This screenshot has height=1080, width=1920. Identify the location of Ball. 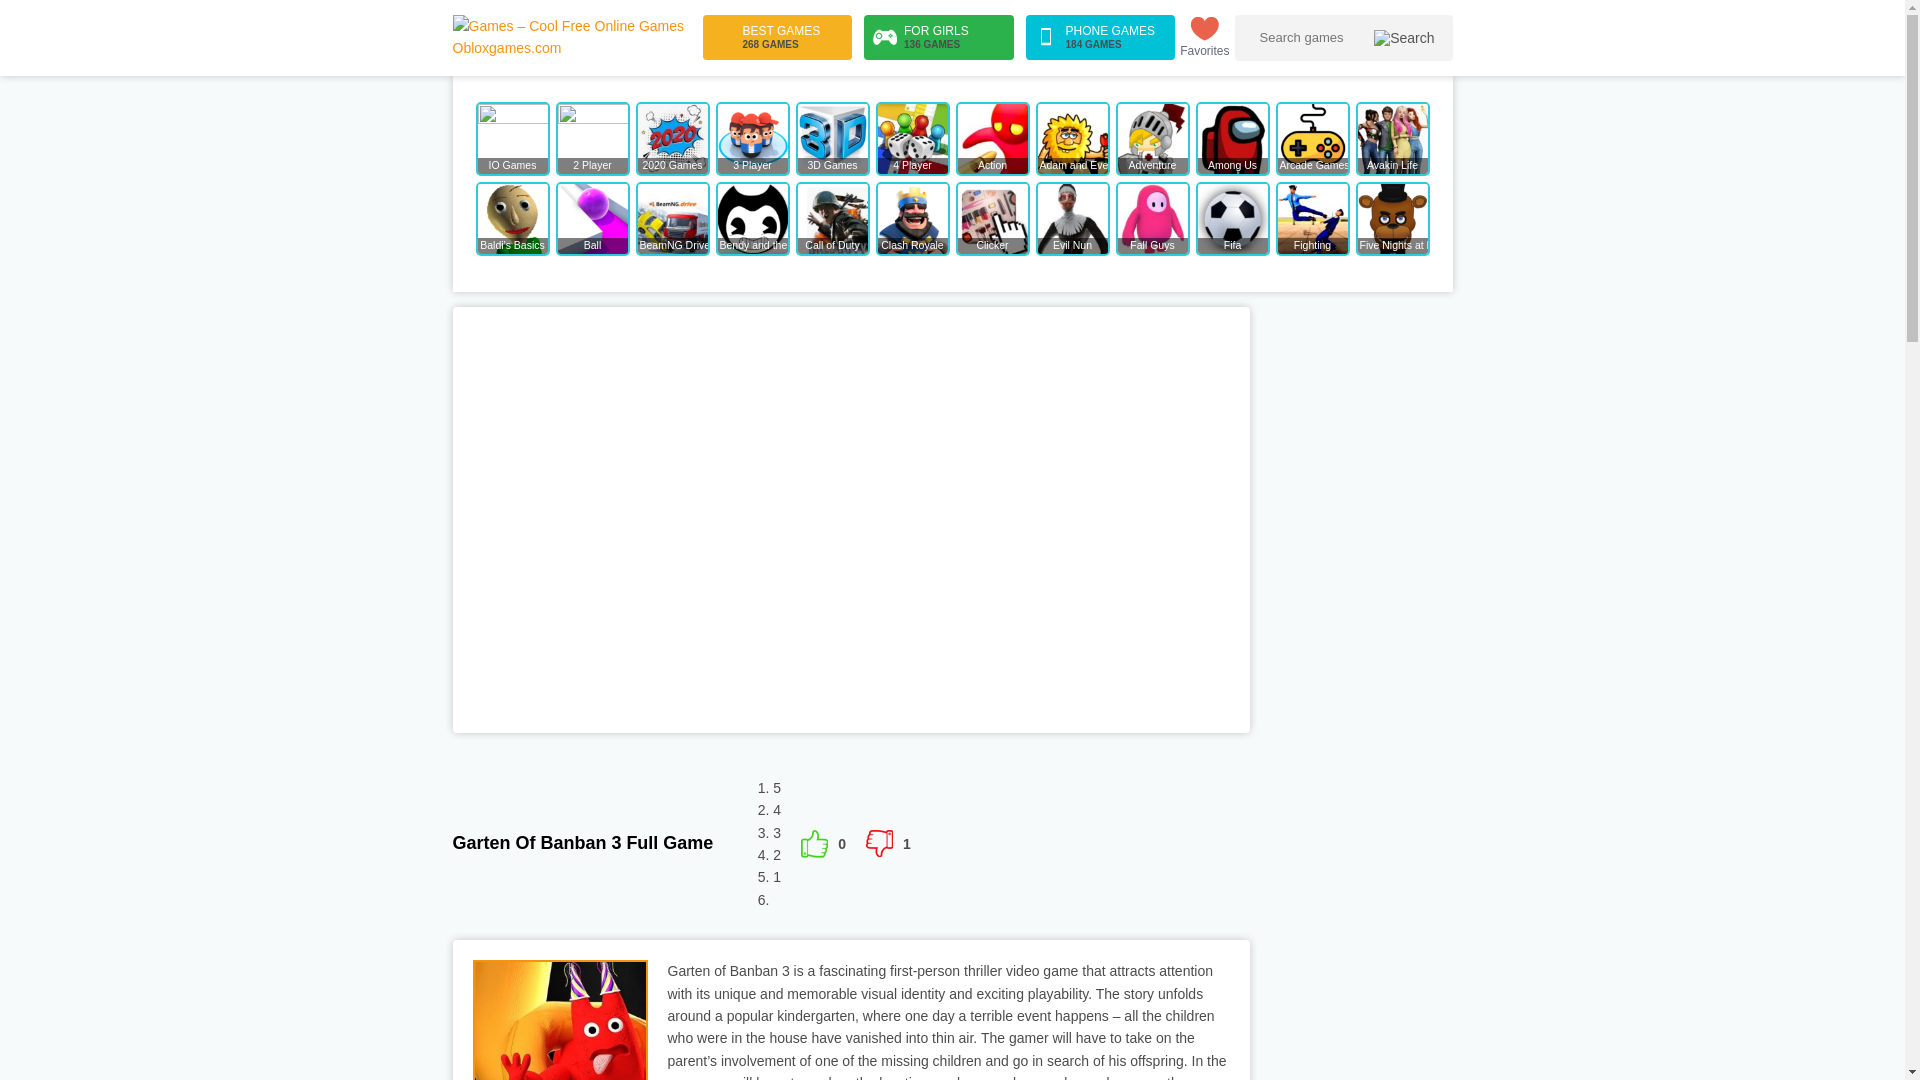
(592, 218).